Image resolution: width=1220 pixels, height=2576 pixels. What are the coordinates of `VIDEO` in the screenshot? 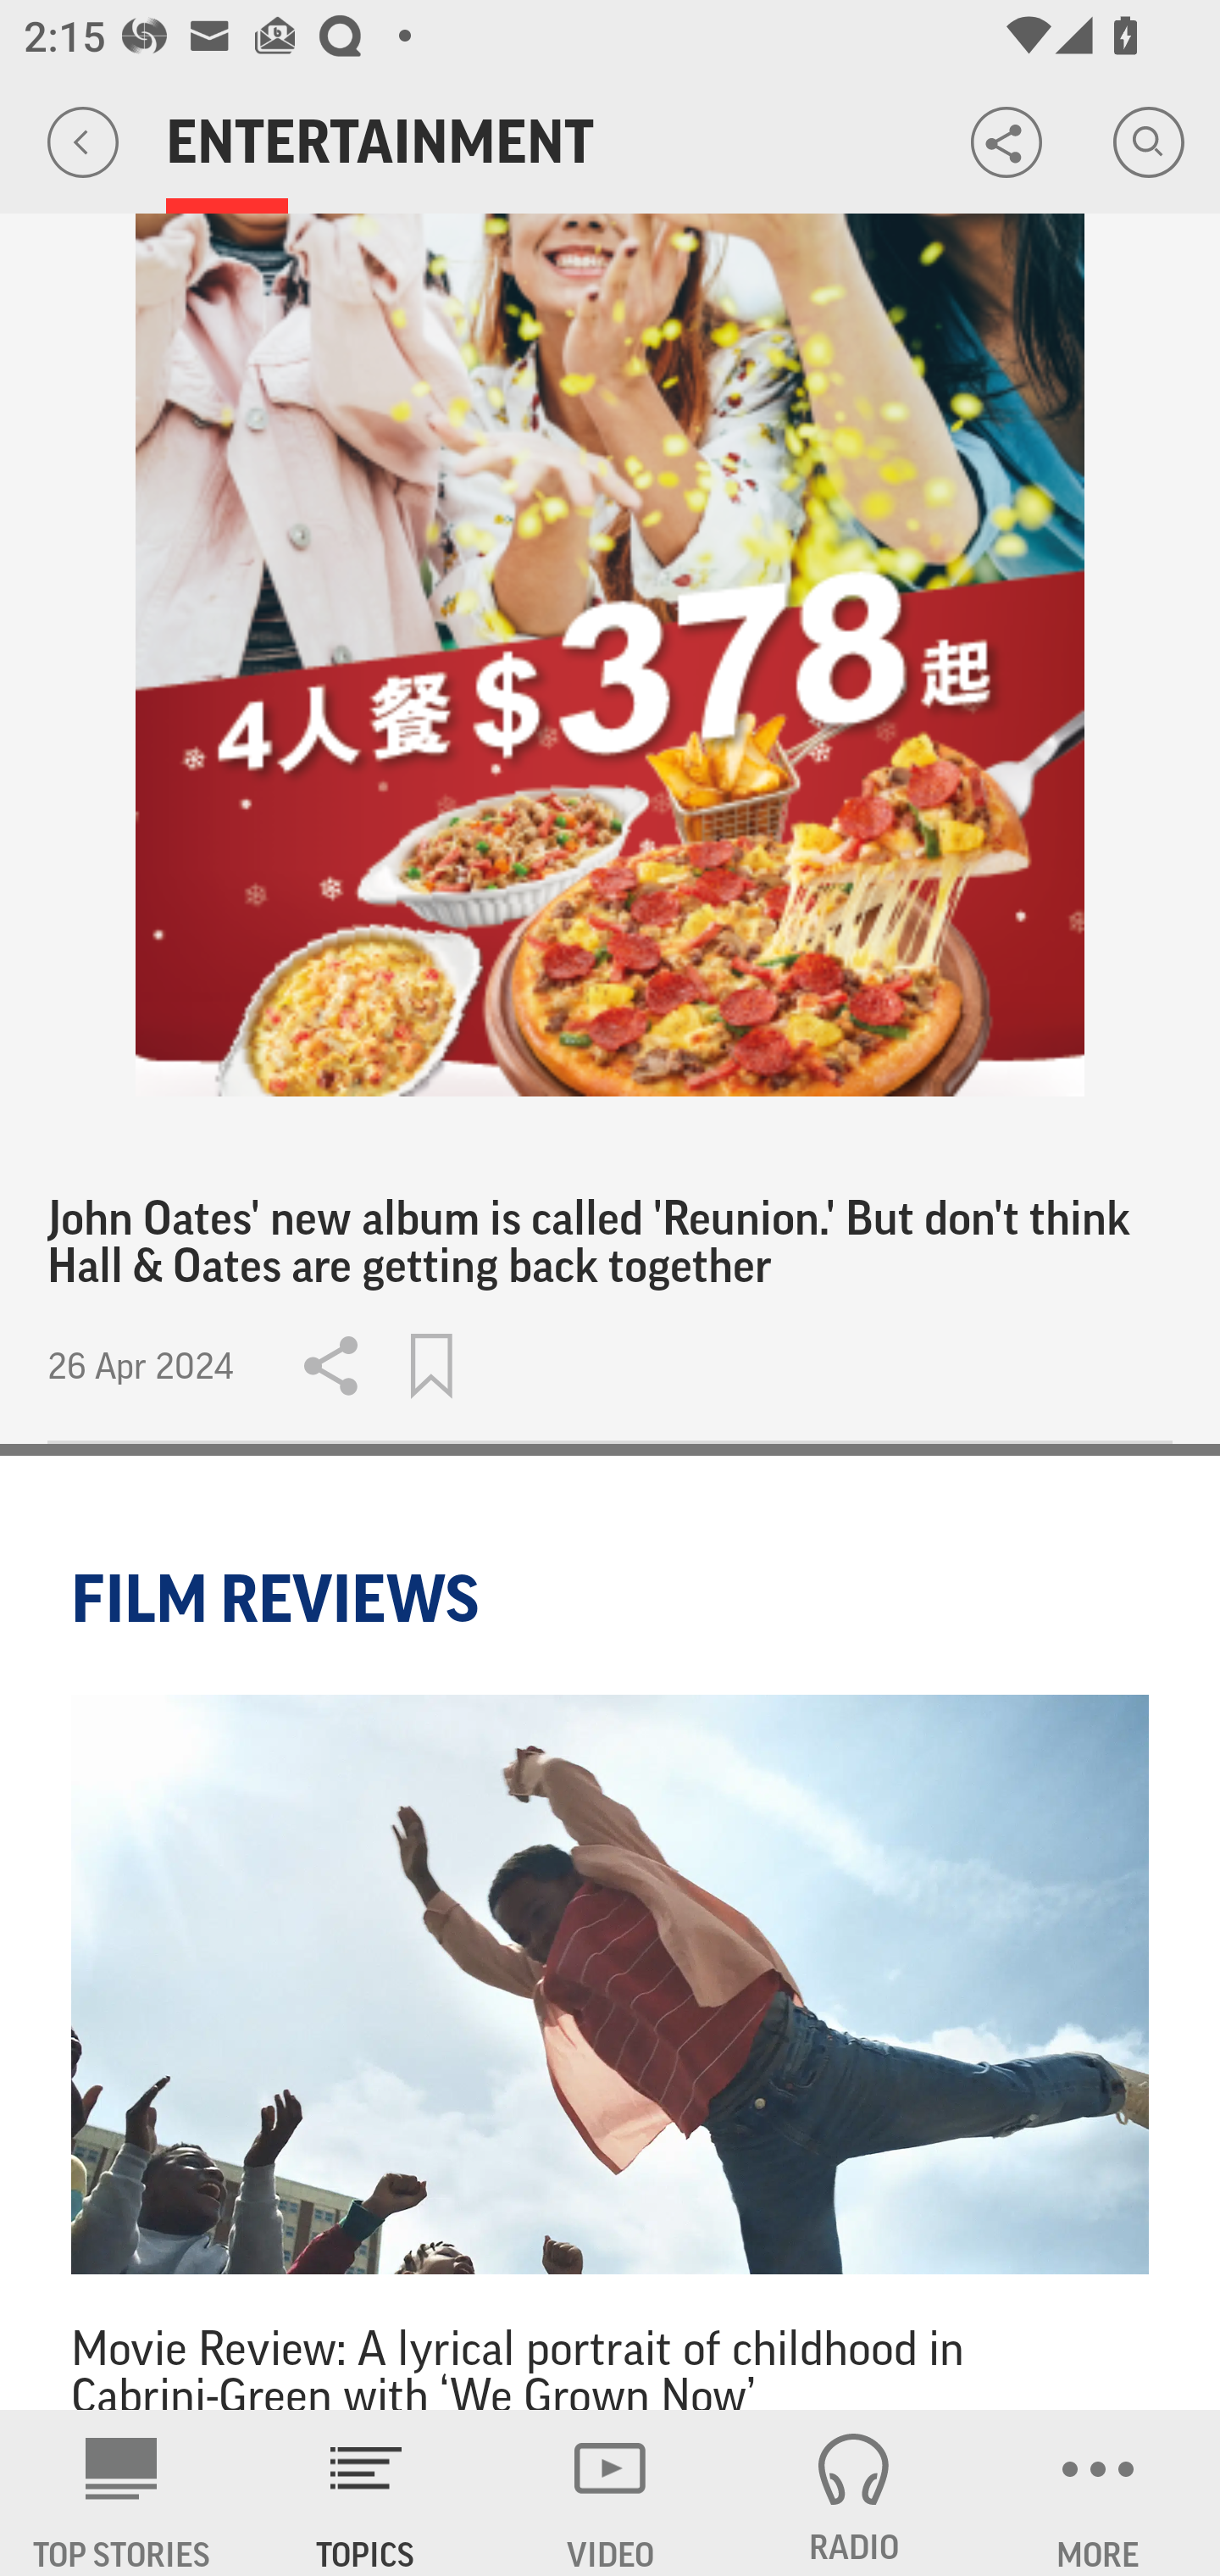 It's located at (610, 2493).